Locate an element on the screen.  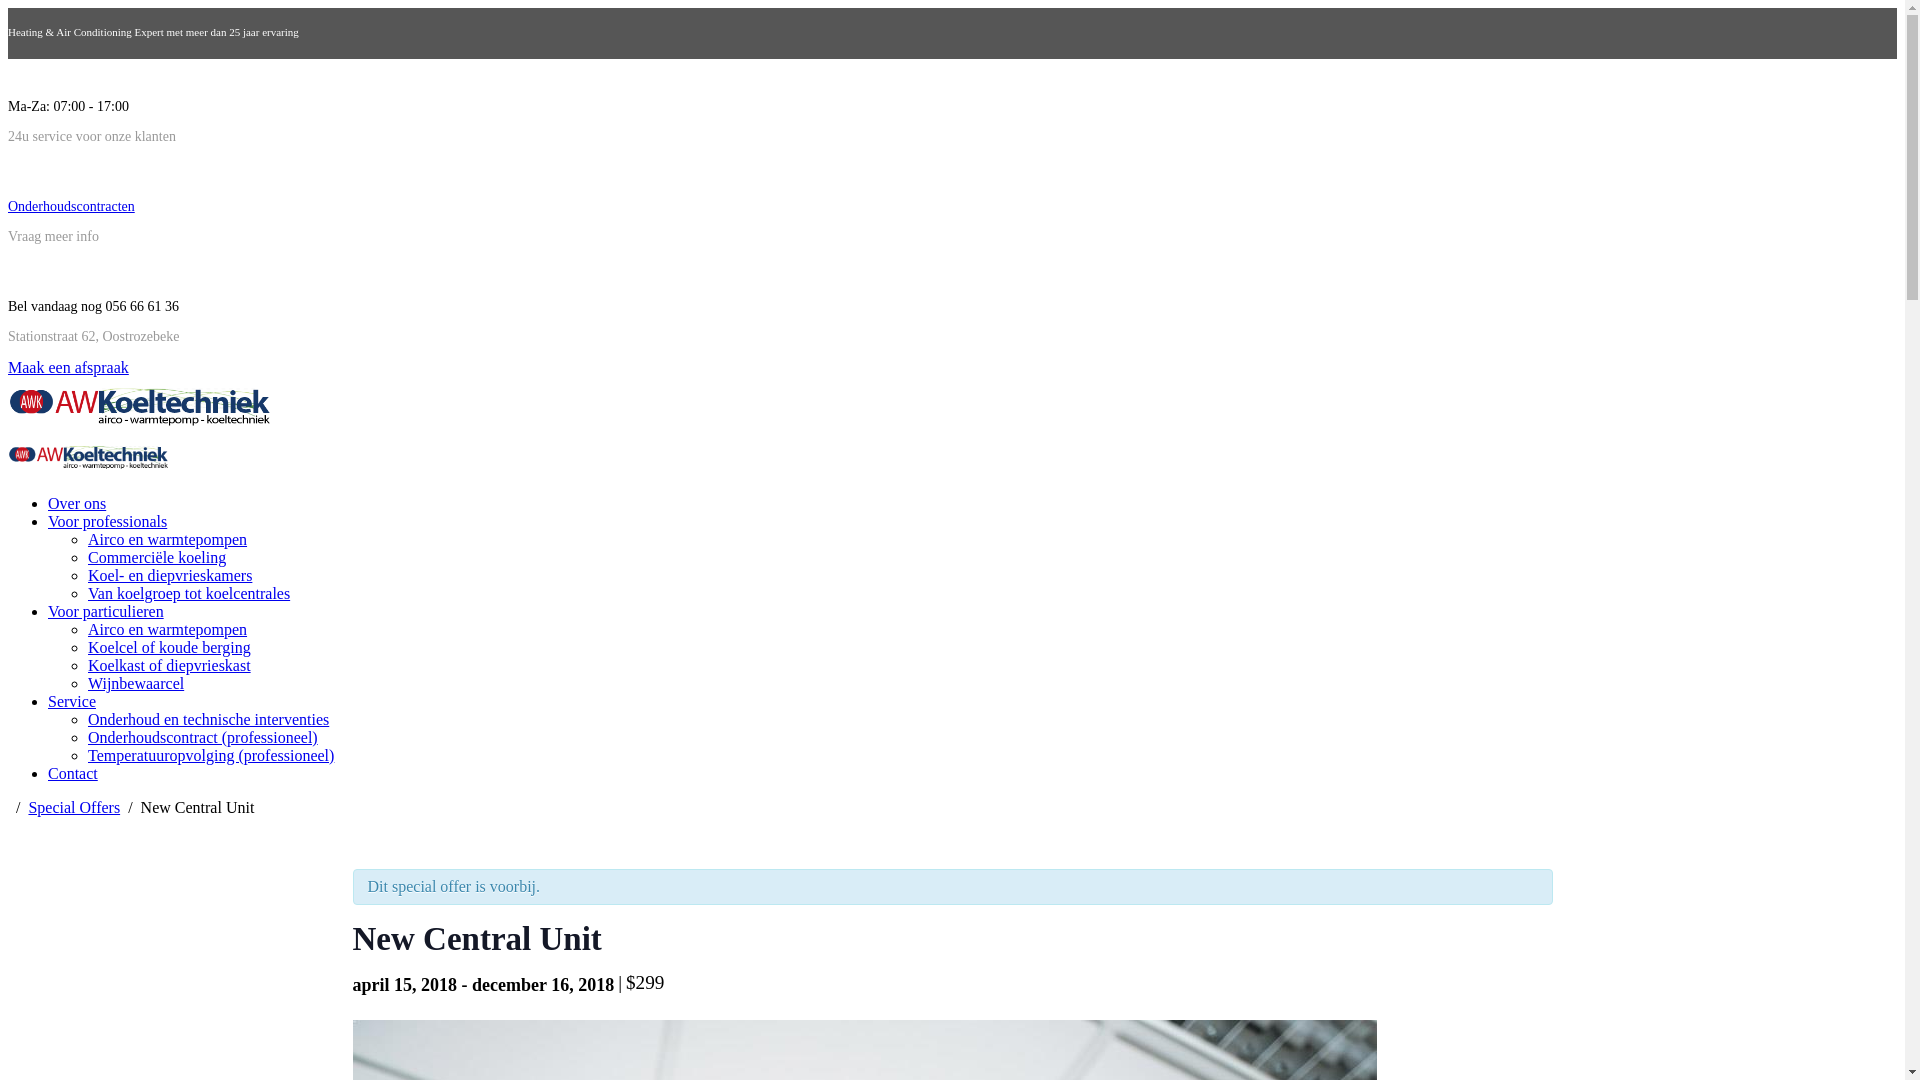
Service is located at coordinates (72, 702).